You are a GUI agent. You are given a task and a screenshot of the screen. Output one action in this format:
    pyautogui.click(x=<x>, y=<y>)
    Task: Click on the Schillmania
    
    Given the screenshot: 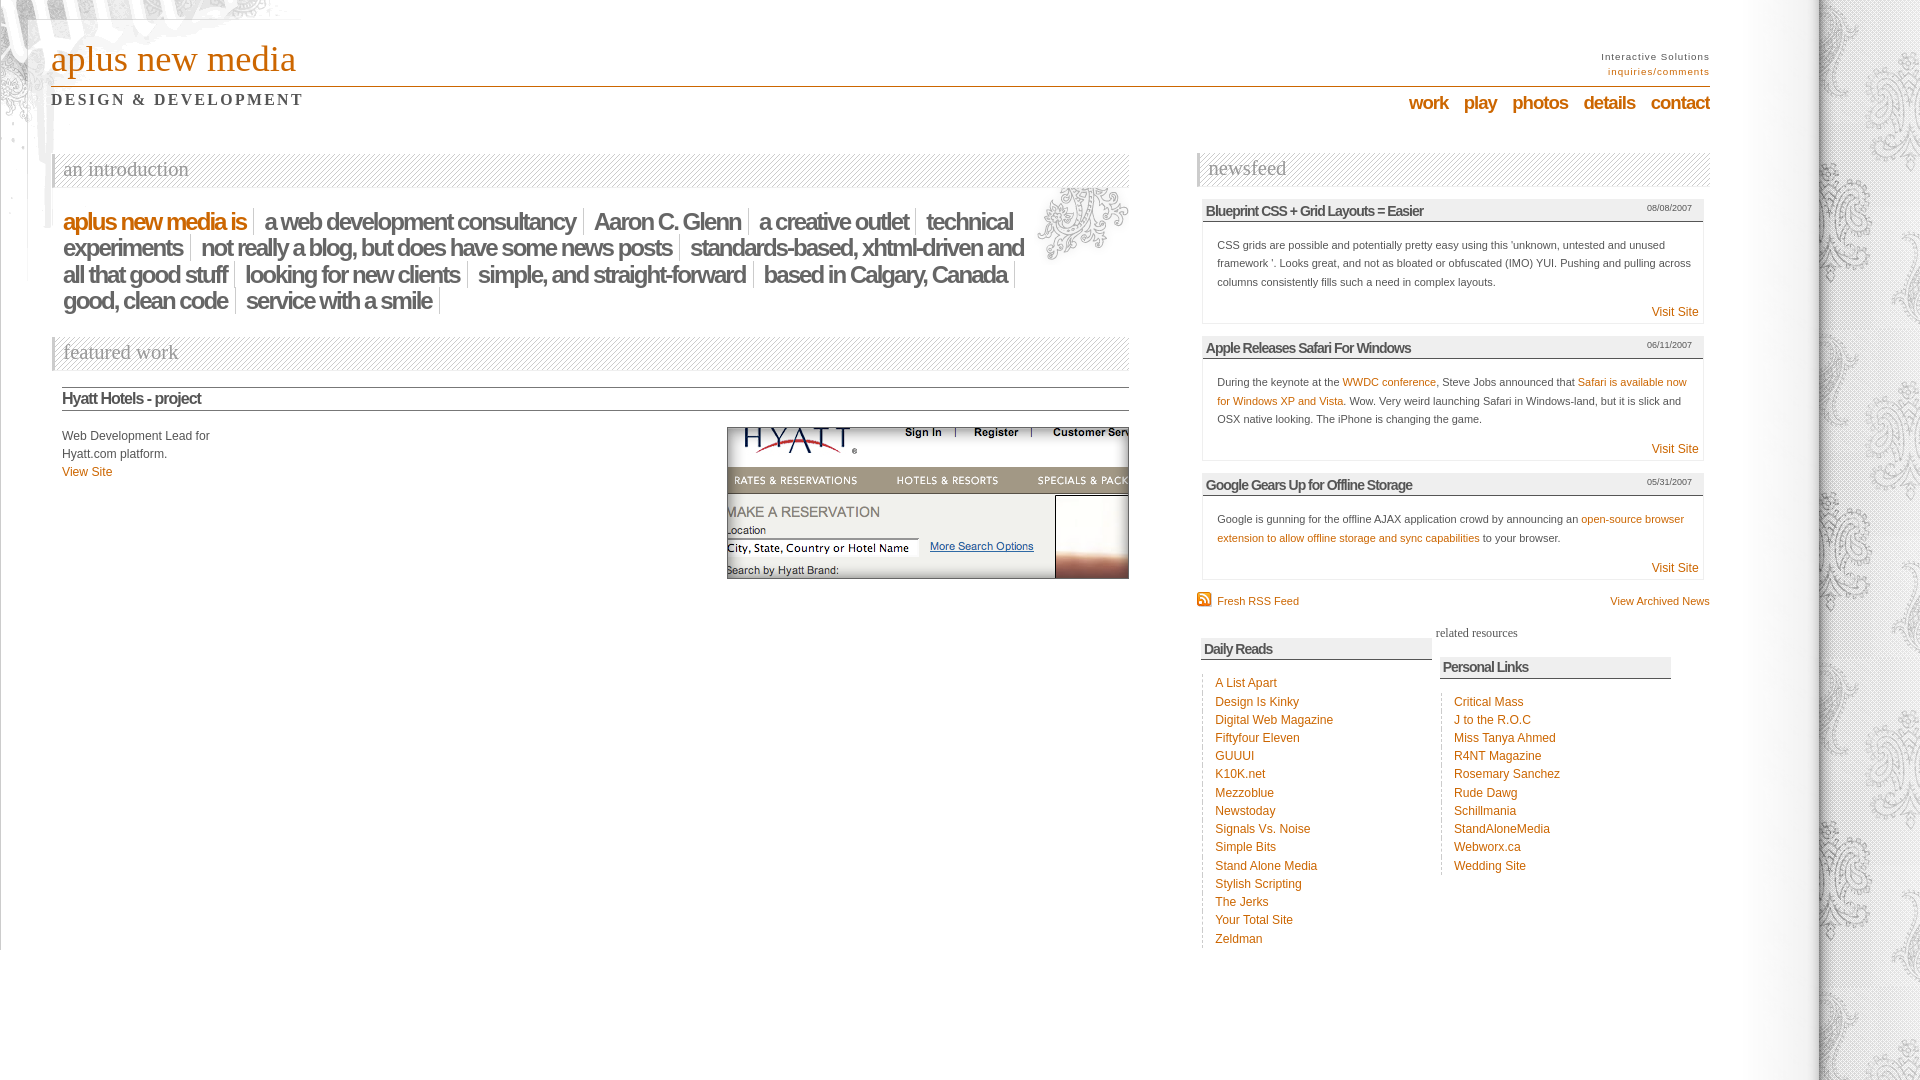 What is the action you would take?
    pyautogui.click(x=1556, y=811)
    